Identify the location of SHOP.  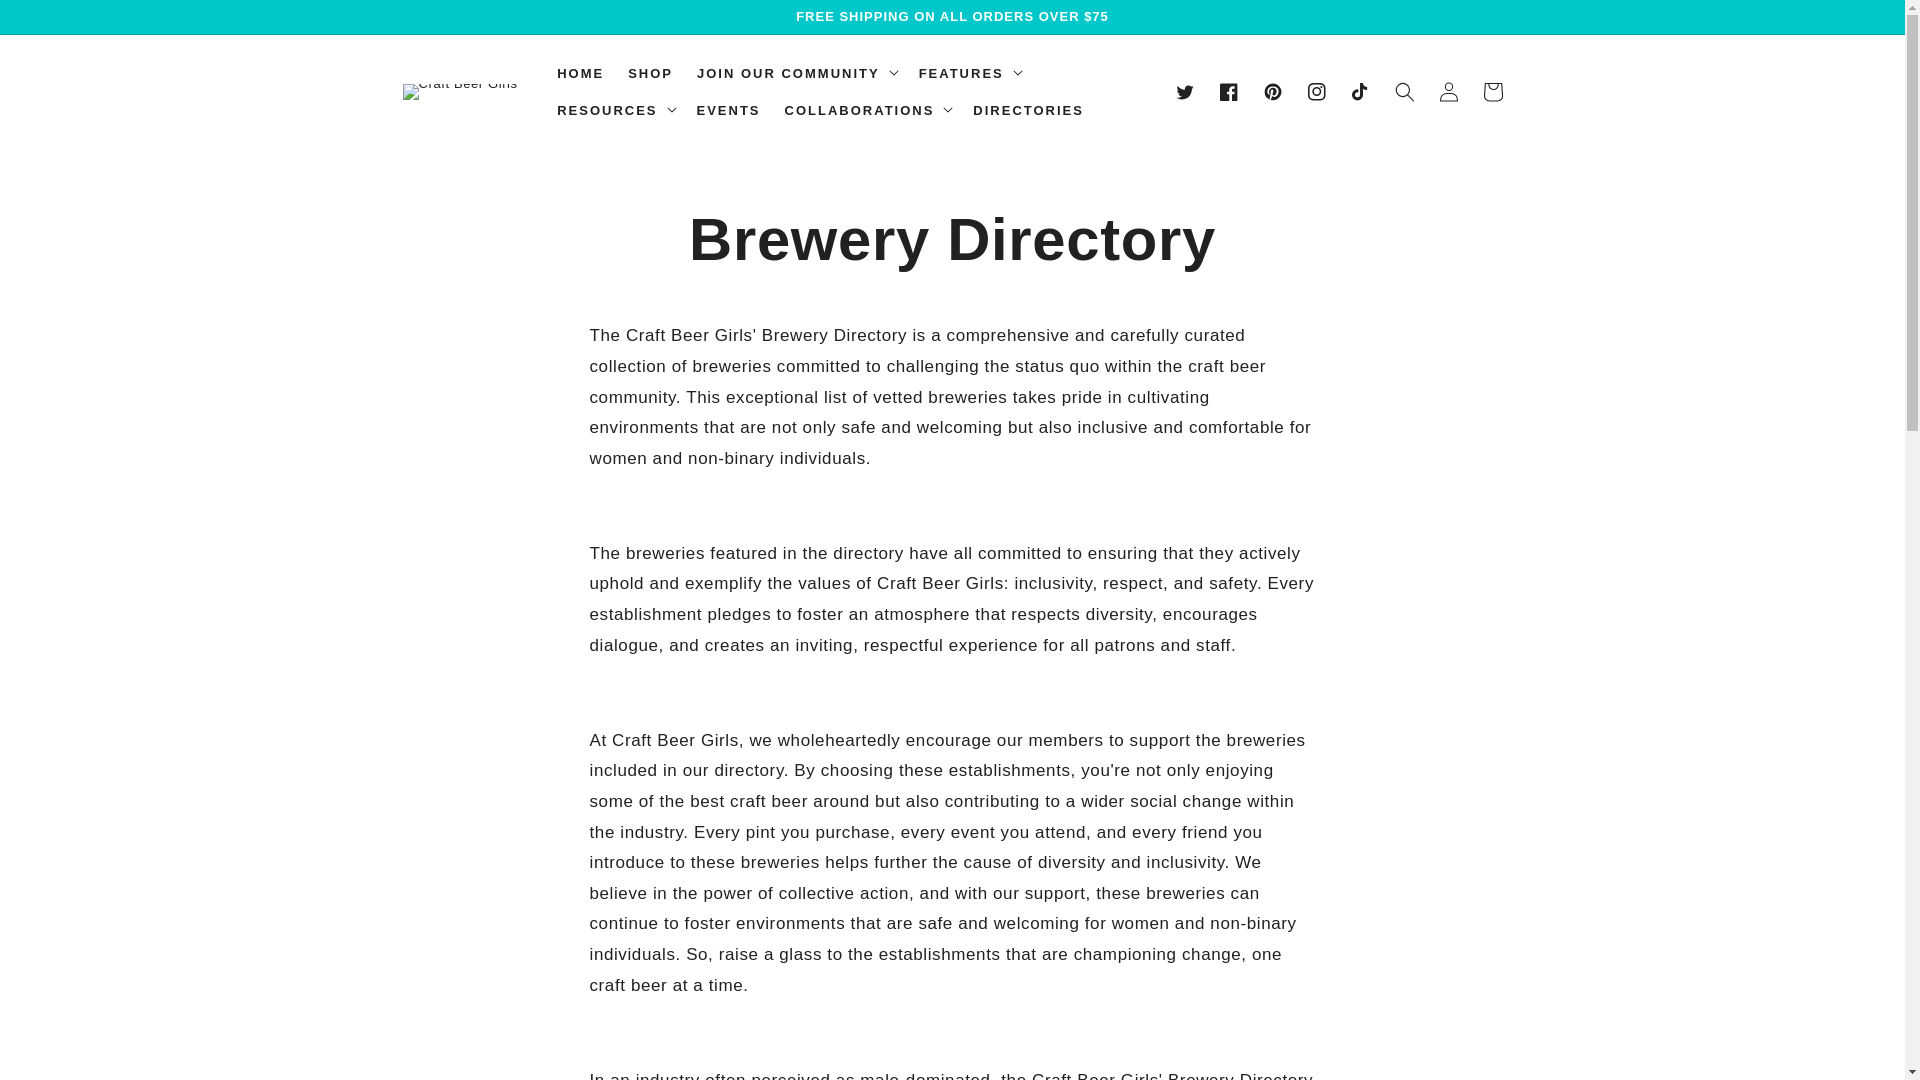
(650, 74).